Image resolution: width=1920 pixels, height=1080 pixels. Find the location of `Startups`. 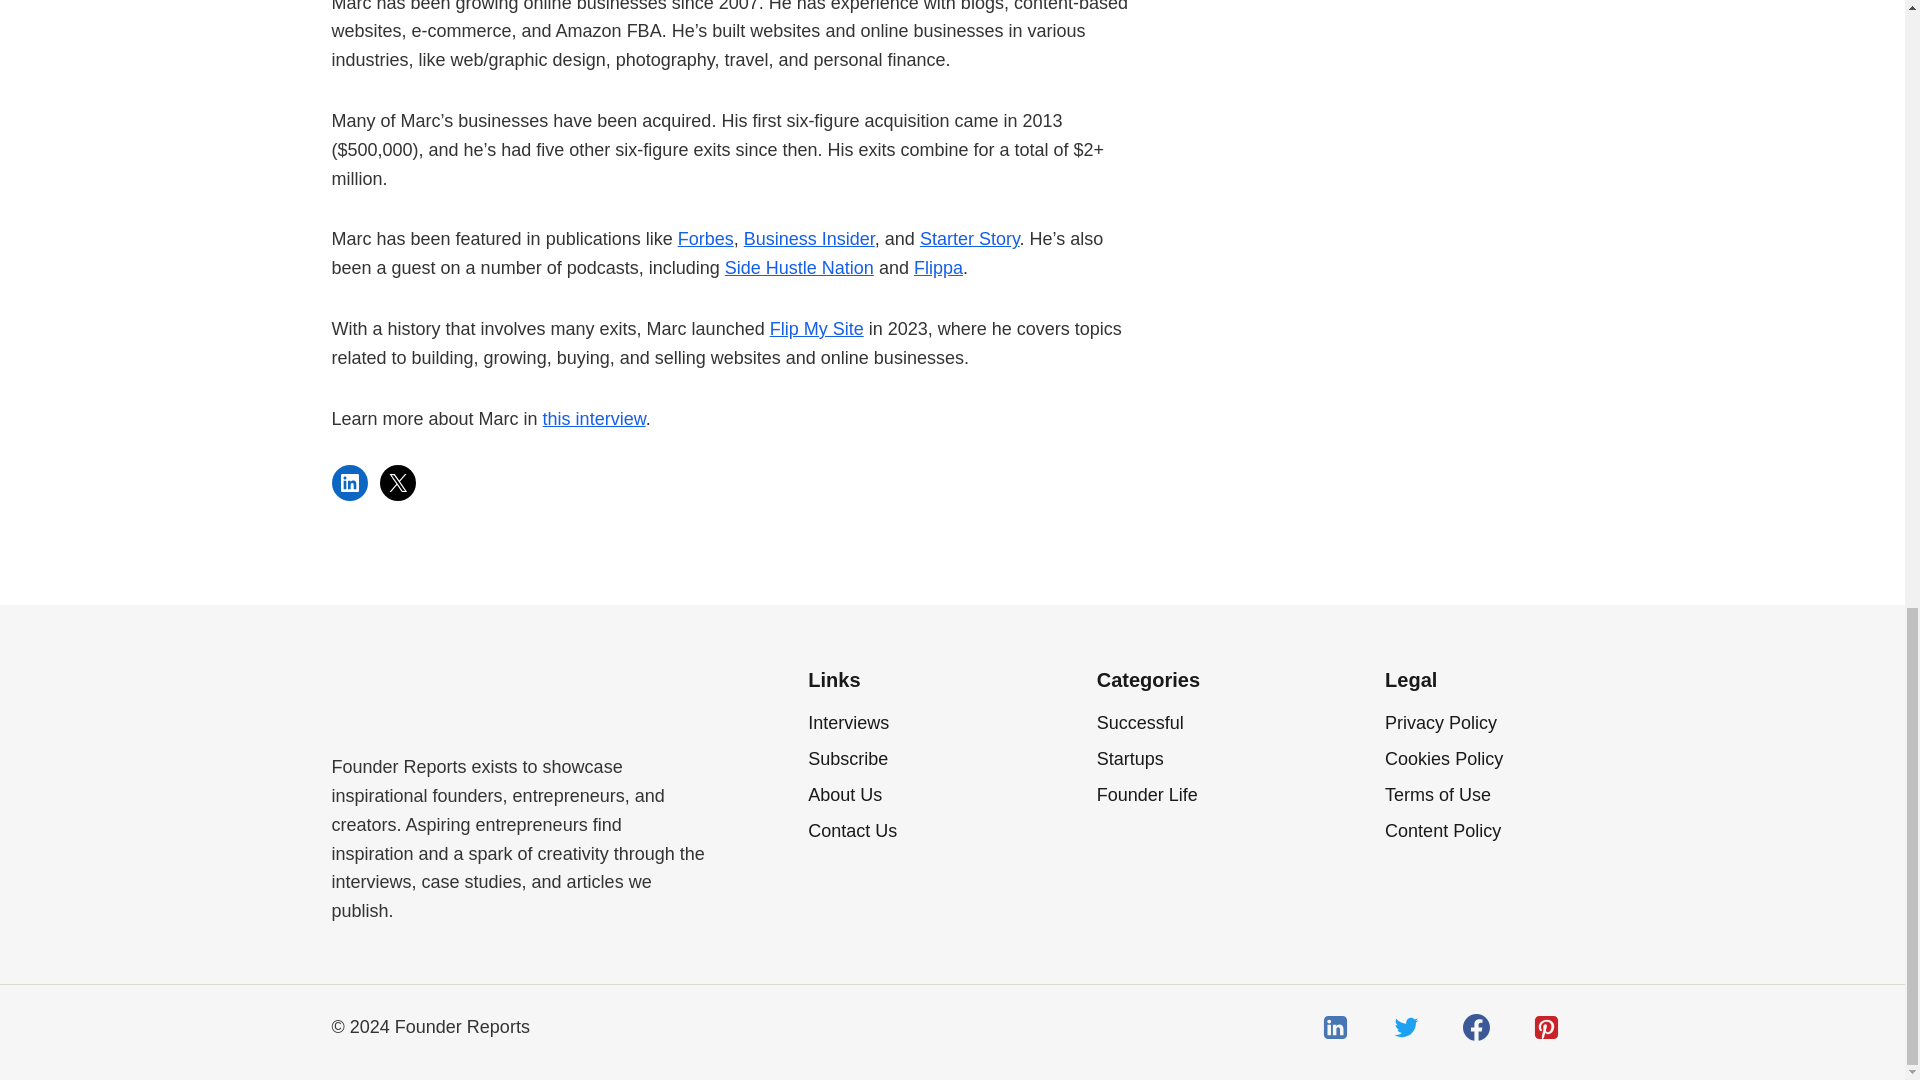

Startups is located at coordinates (1190, 758).